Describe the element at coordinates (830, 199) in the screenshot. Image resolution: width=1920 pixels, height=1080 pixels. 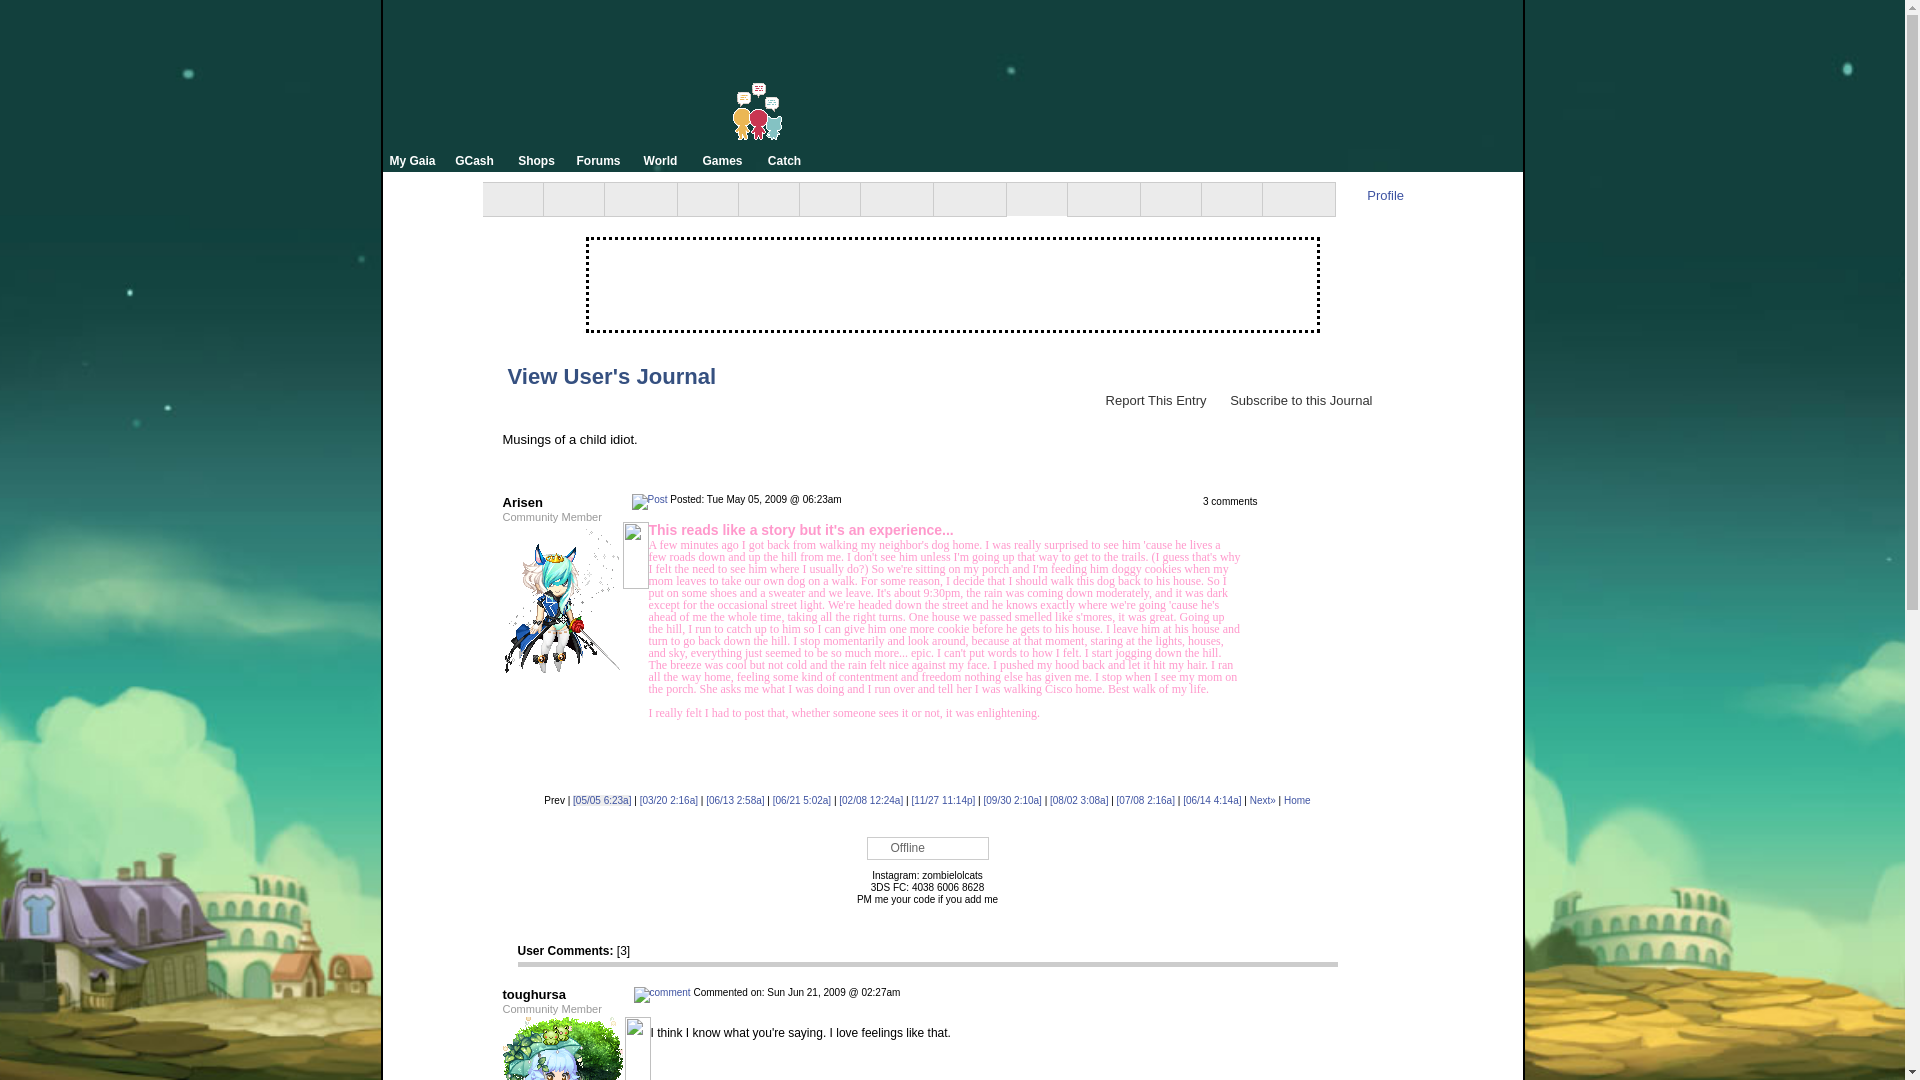
I see `Inventory` at that location.